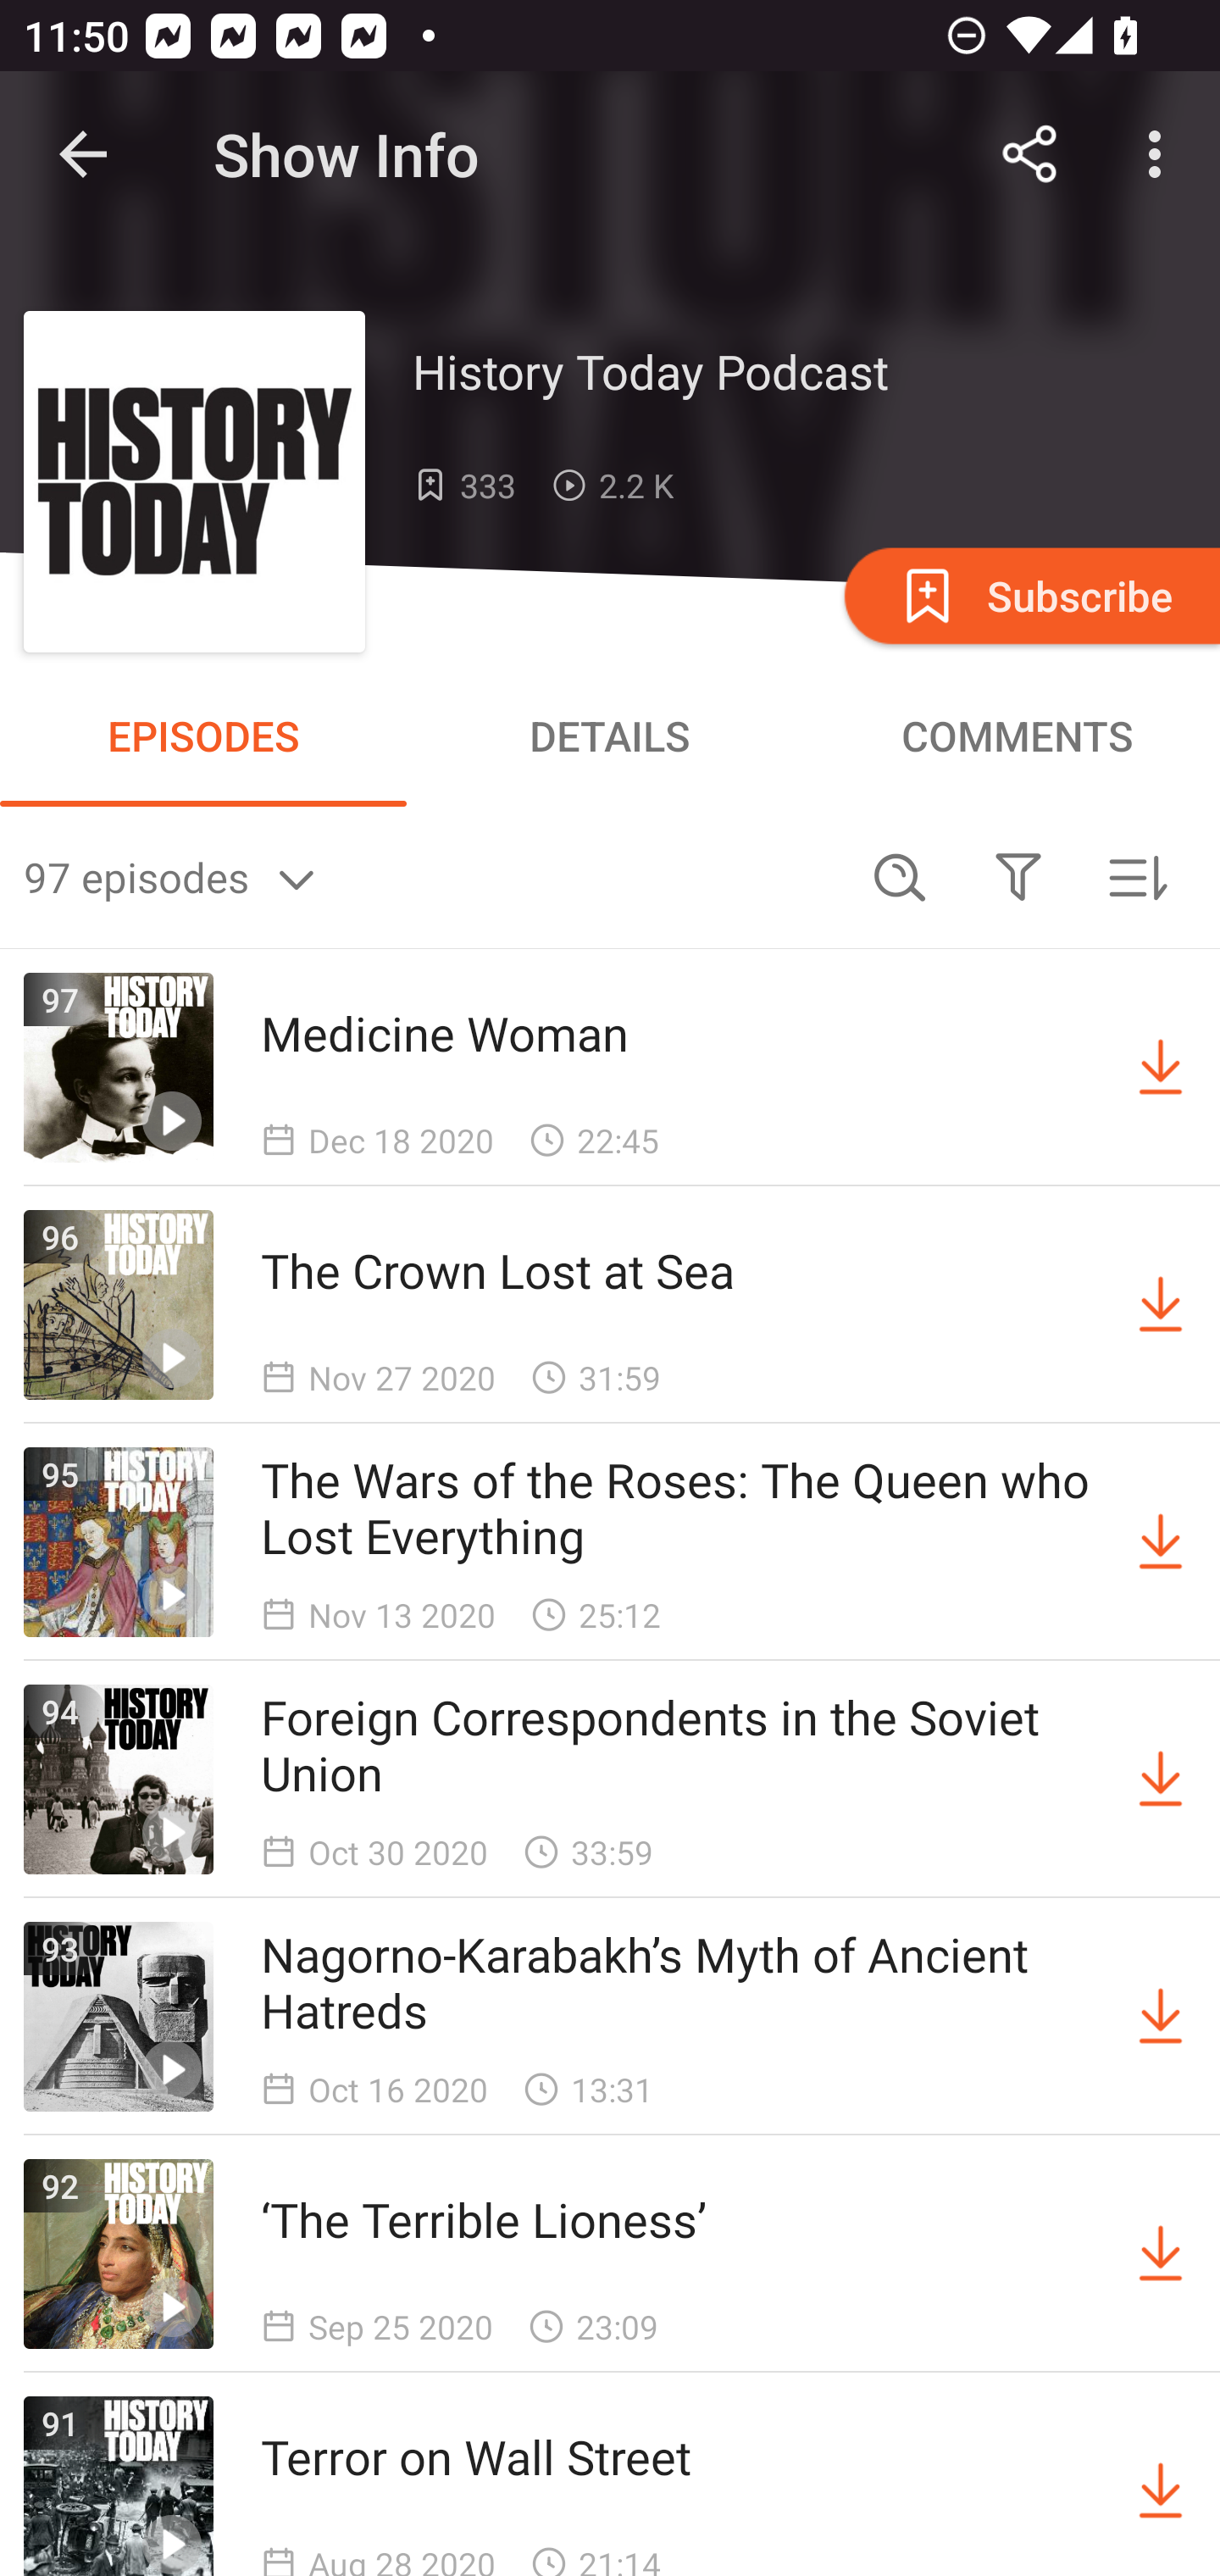 The height and width of the screenshot is (2576, 1220). Describe the element at coordinates (1161, 2017) in the screenshot. I see `Download` at that location.